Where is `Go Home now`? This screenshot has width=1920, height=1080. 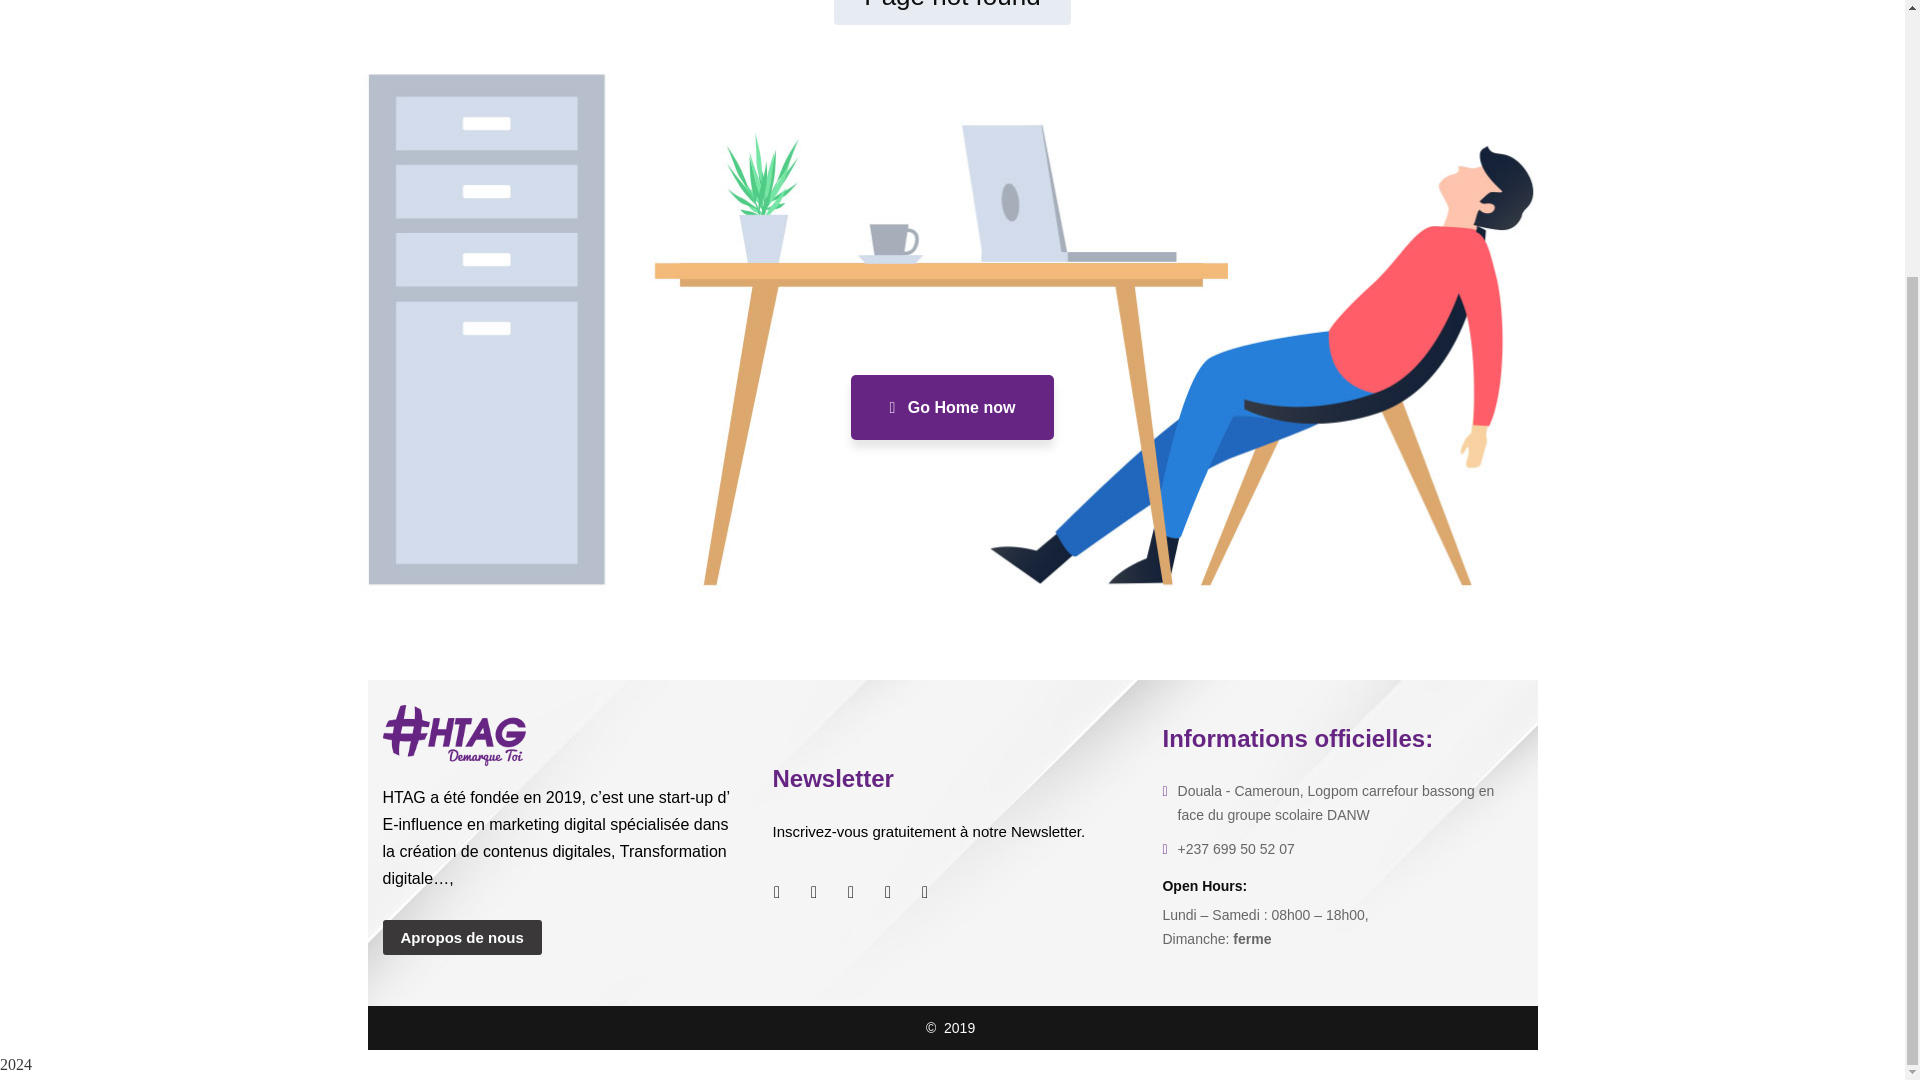
Go Home now is located at coordinates (952, 406).